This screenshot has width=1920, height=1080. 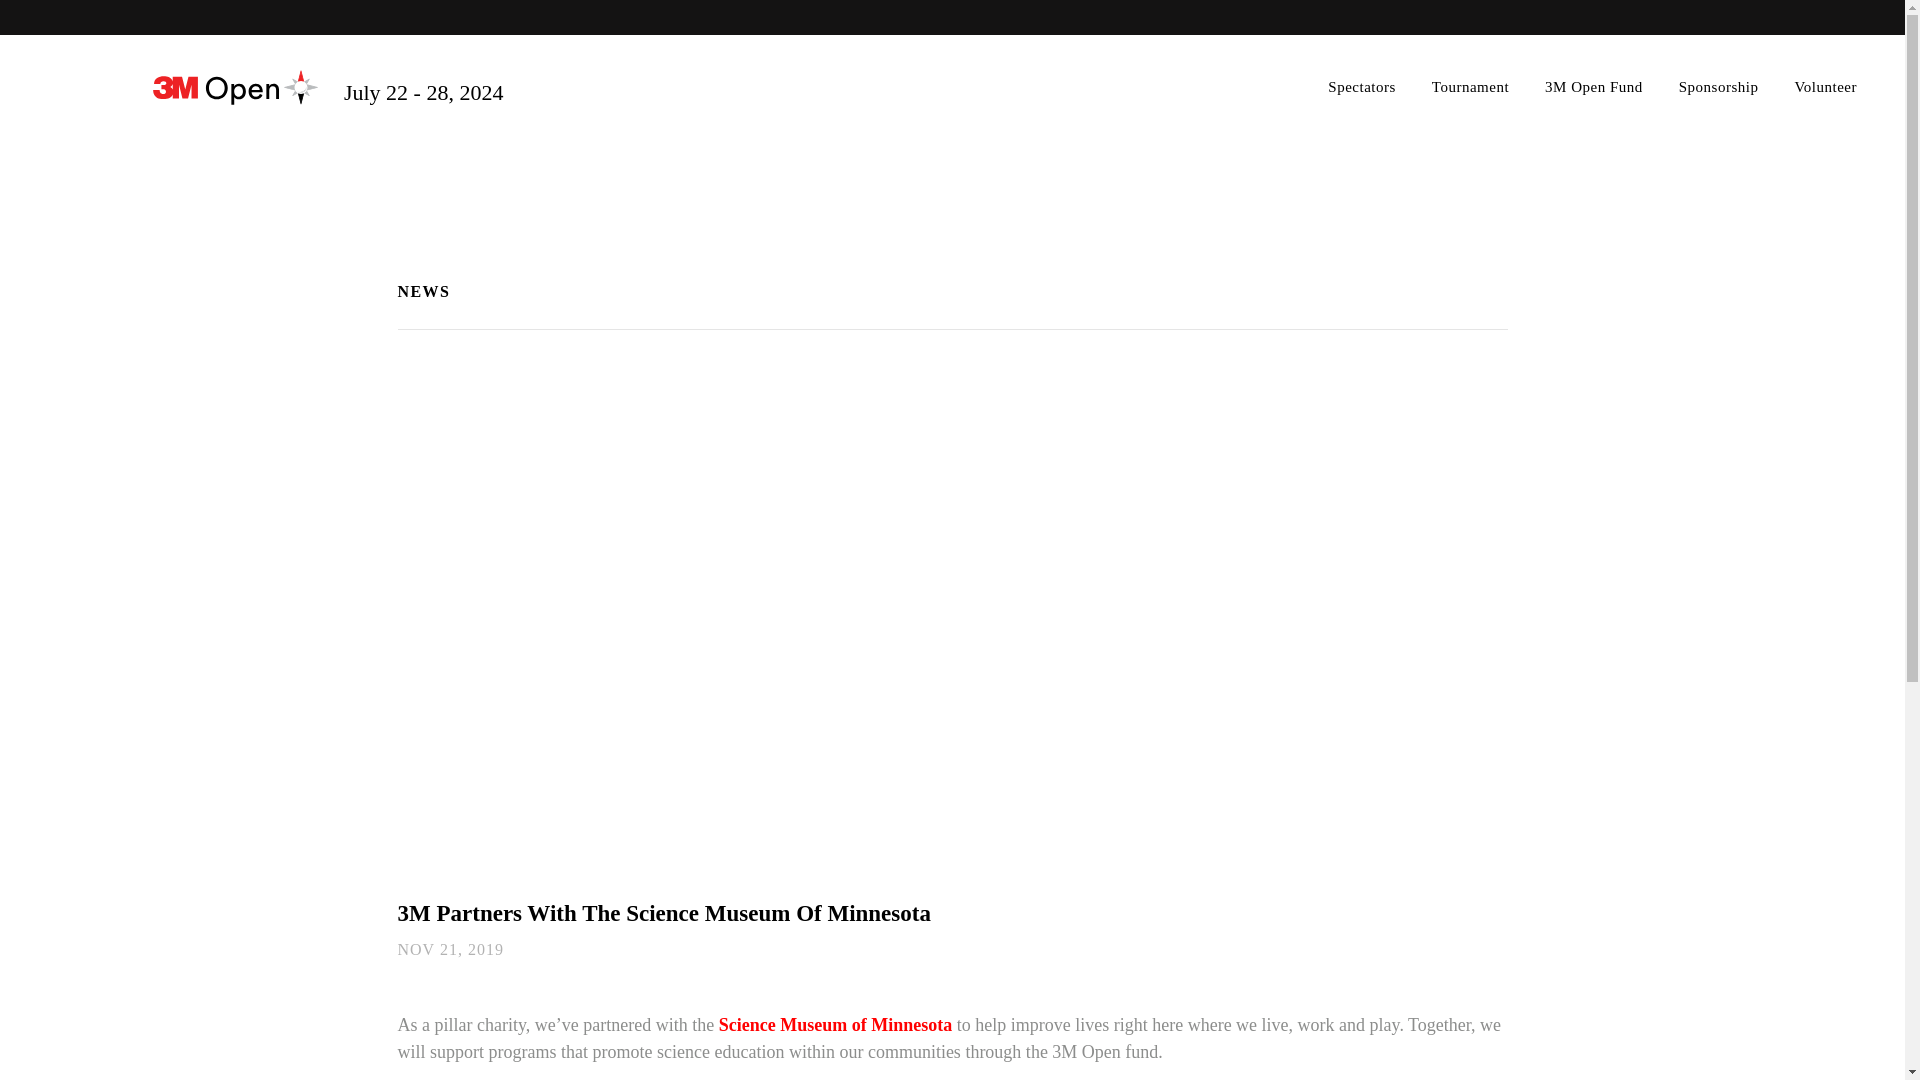 I want to click on July 22 - 28, 2024, so click(x=328, y=88).